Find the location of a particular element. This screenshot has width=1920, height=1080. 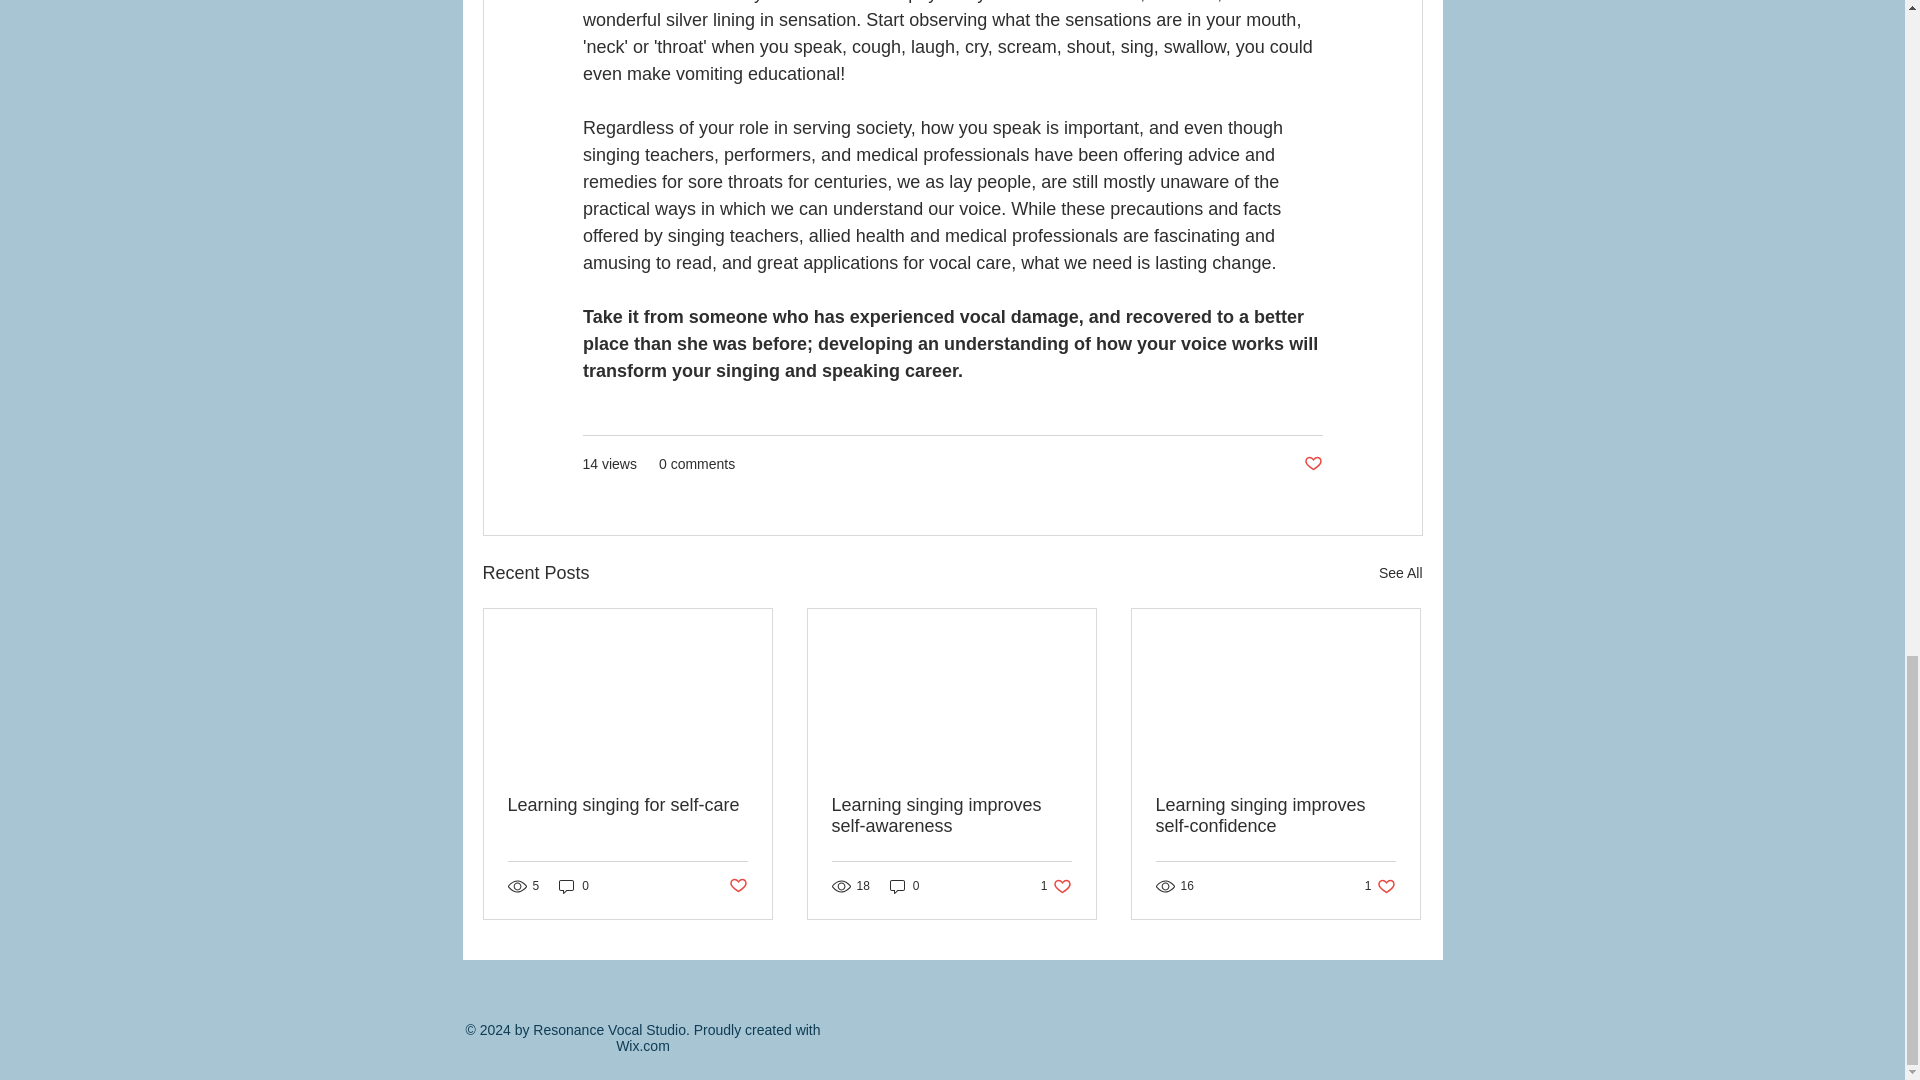

Learning singing improves self-confidence is located at coordinates (574, 886).